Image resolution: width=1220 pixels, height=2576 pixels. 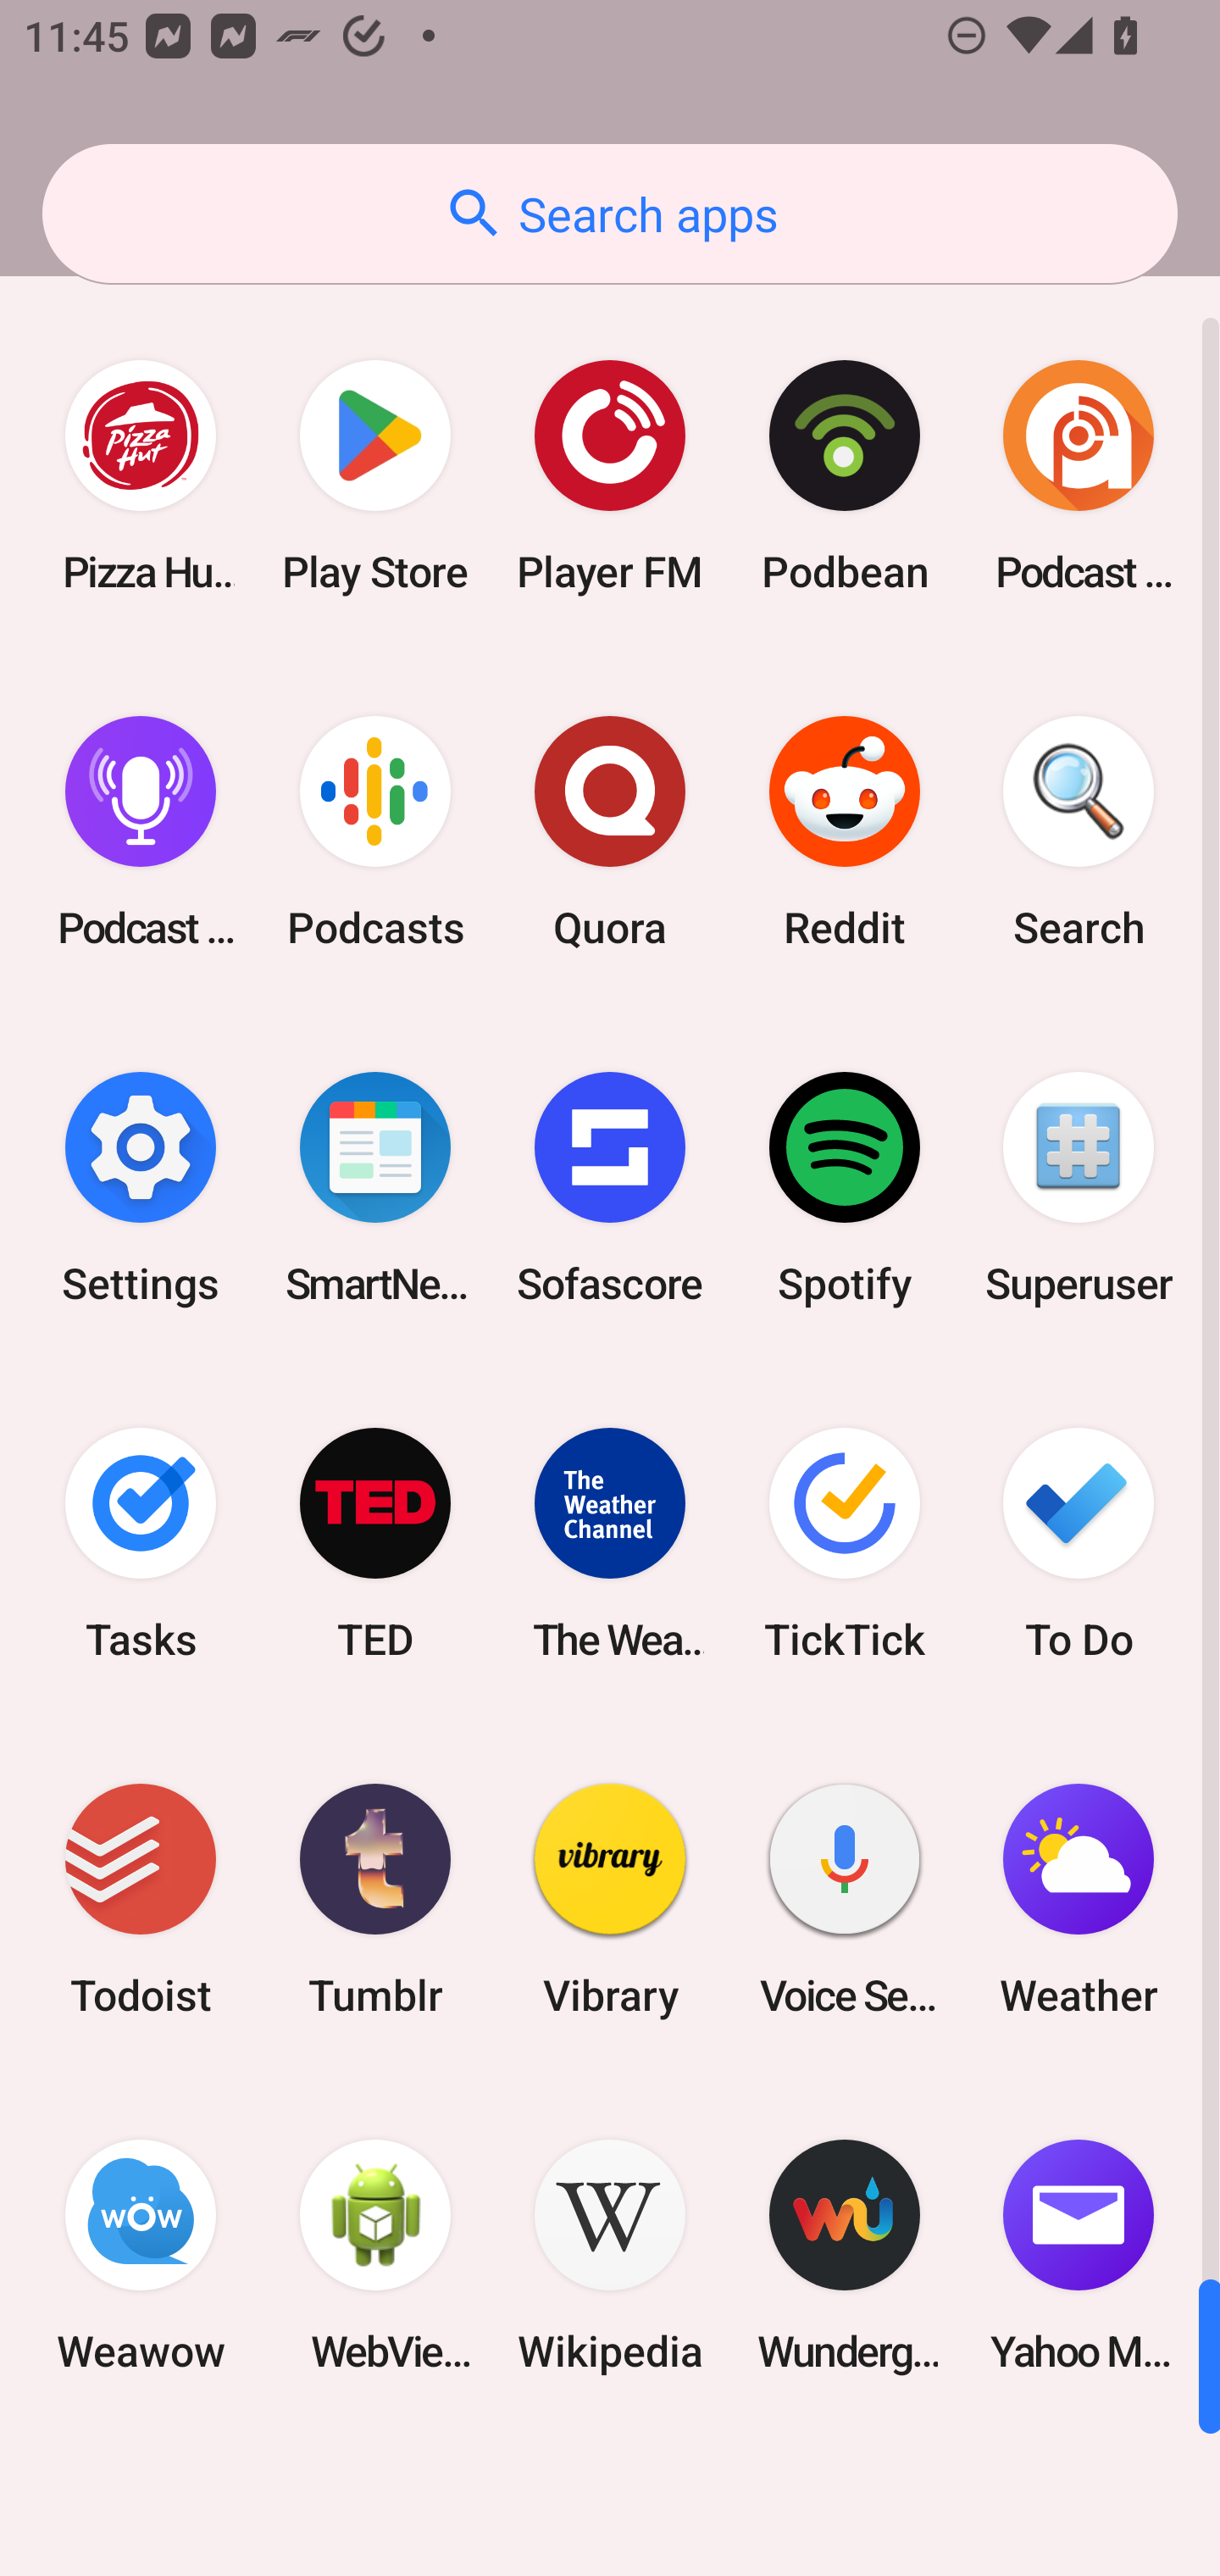 What do you see at coordinates (610, 476) in the screenshot?
I see `Player FM` at bounding box center [610, 476].